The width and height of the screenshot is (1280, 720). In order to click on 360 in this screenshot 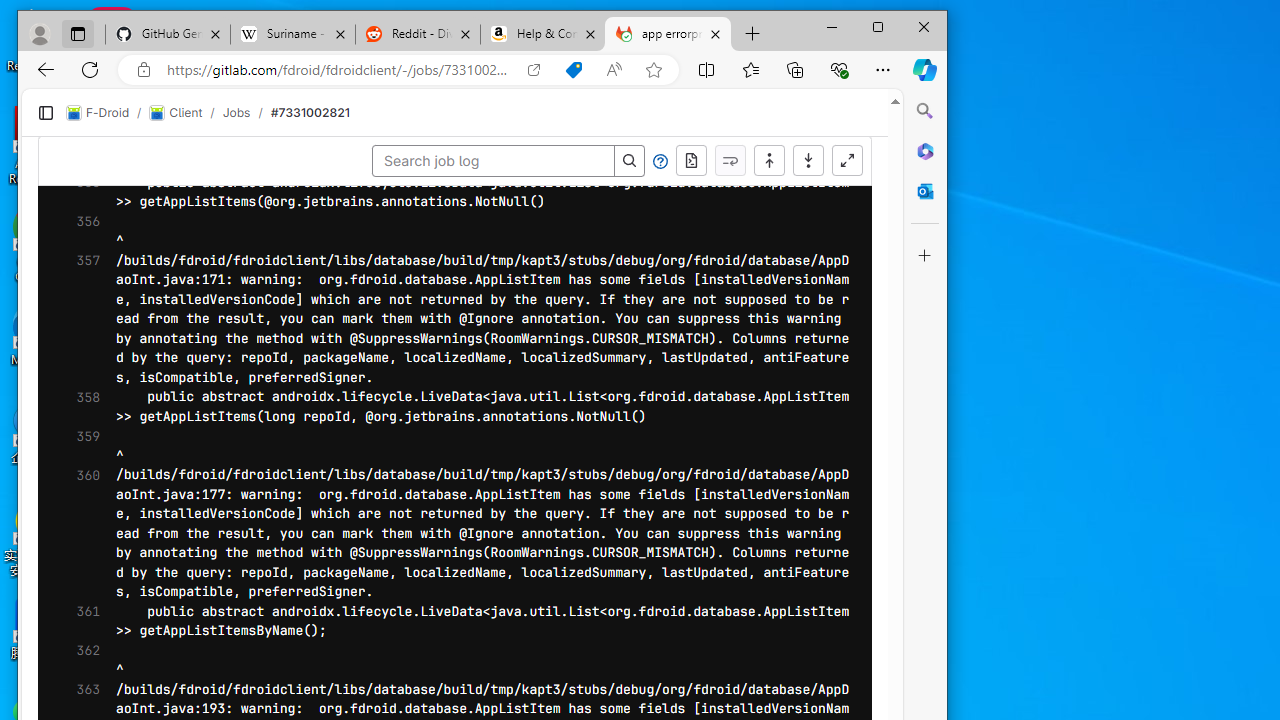, I will do `click(82, 534)`.